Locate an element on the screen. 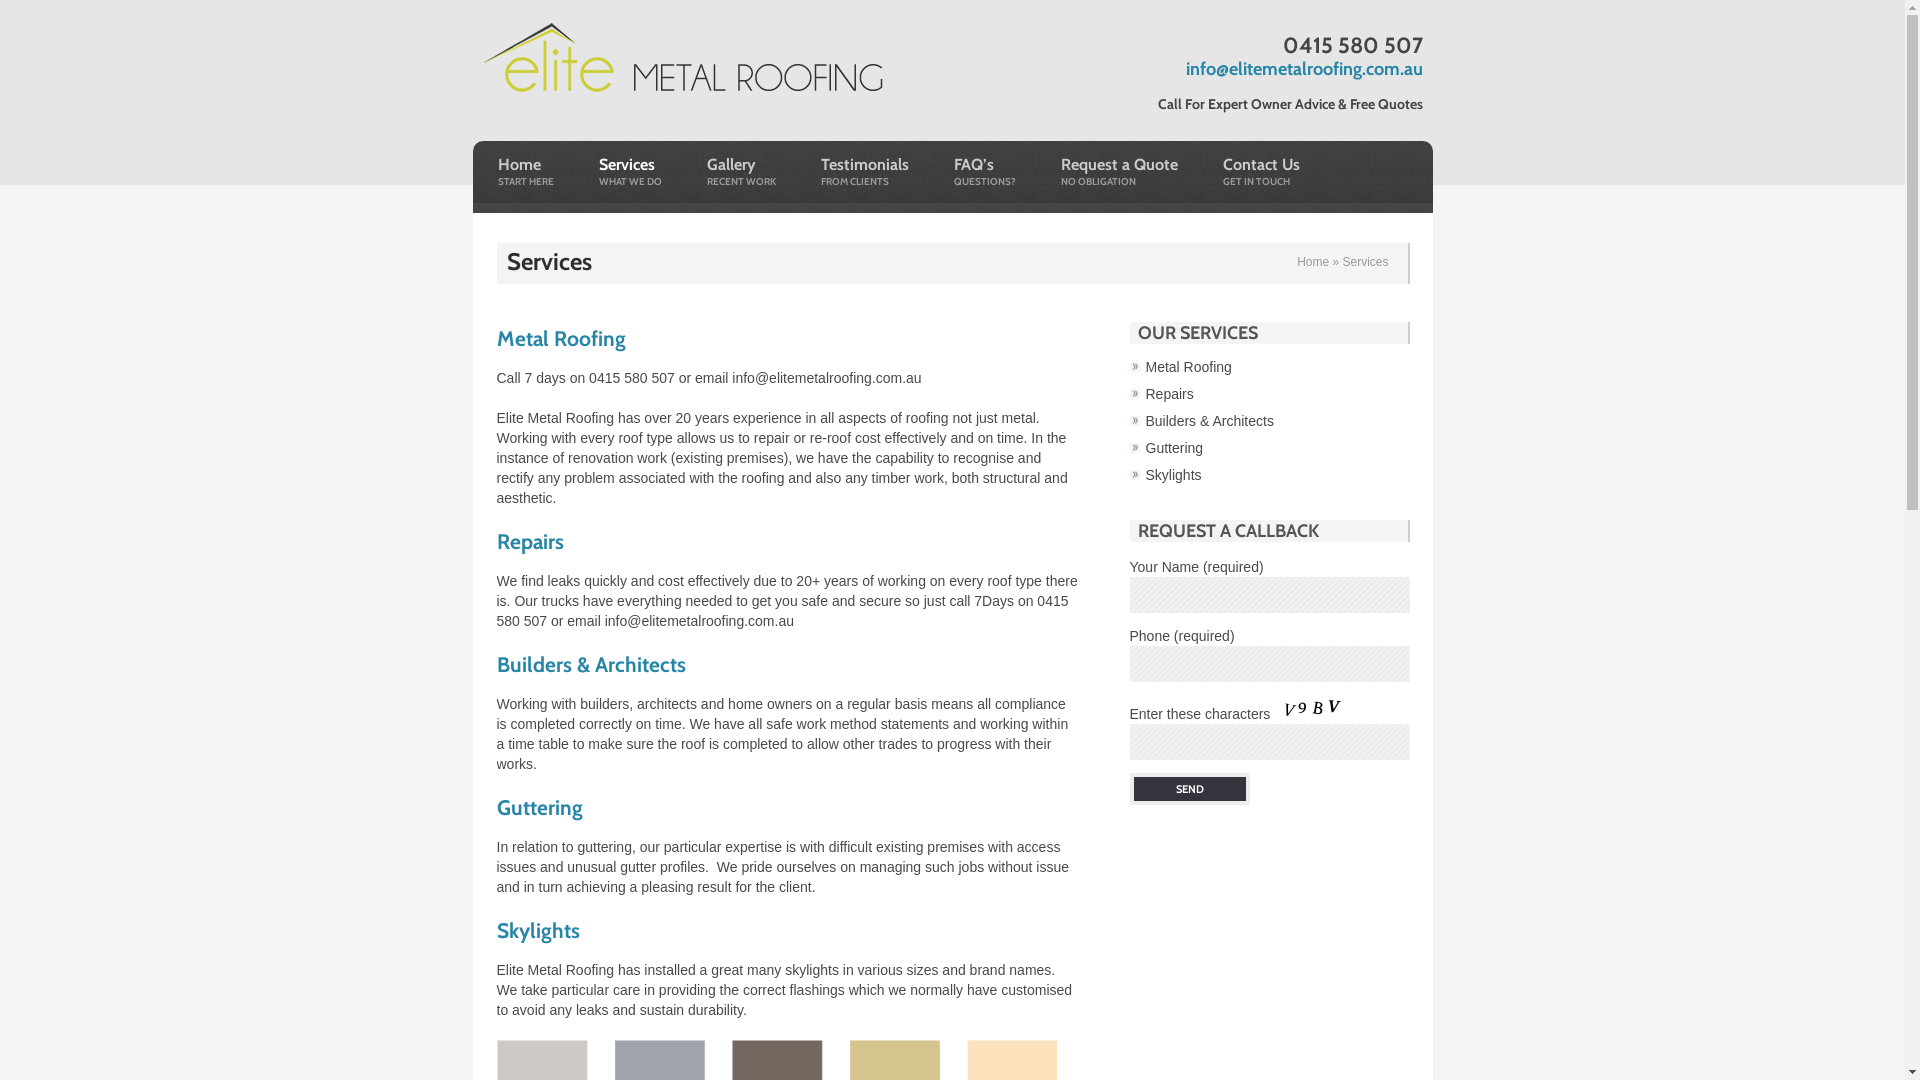 The height and width of the screenshot is (1080, 1920). Send is located at coordinates (1190, 789).